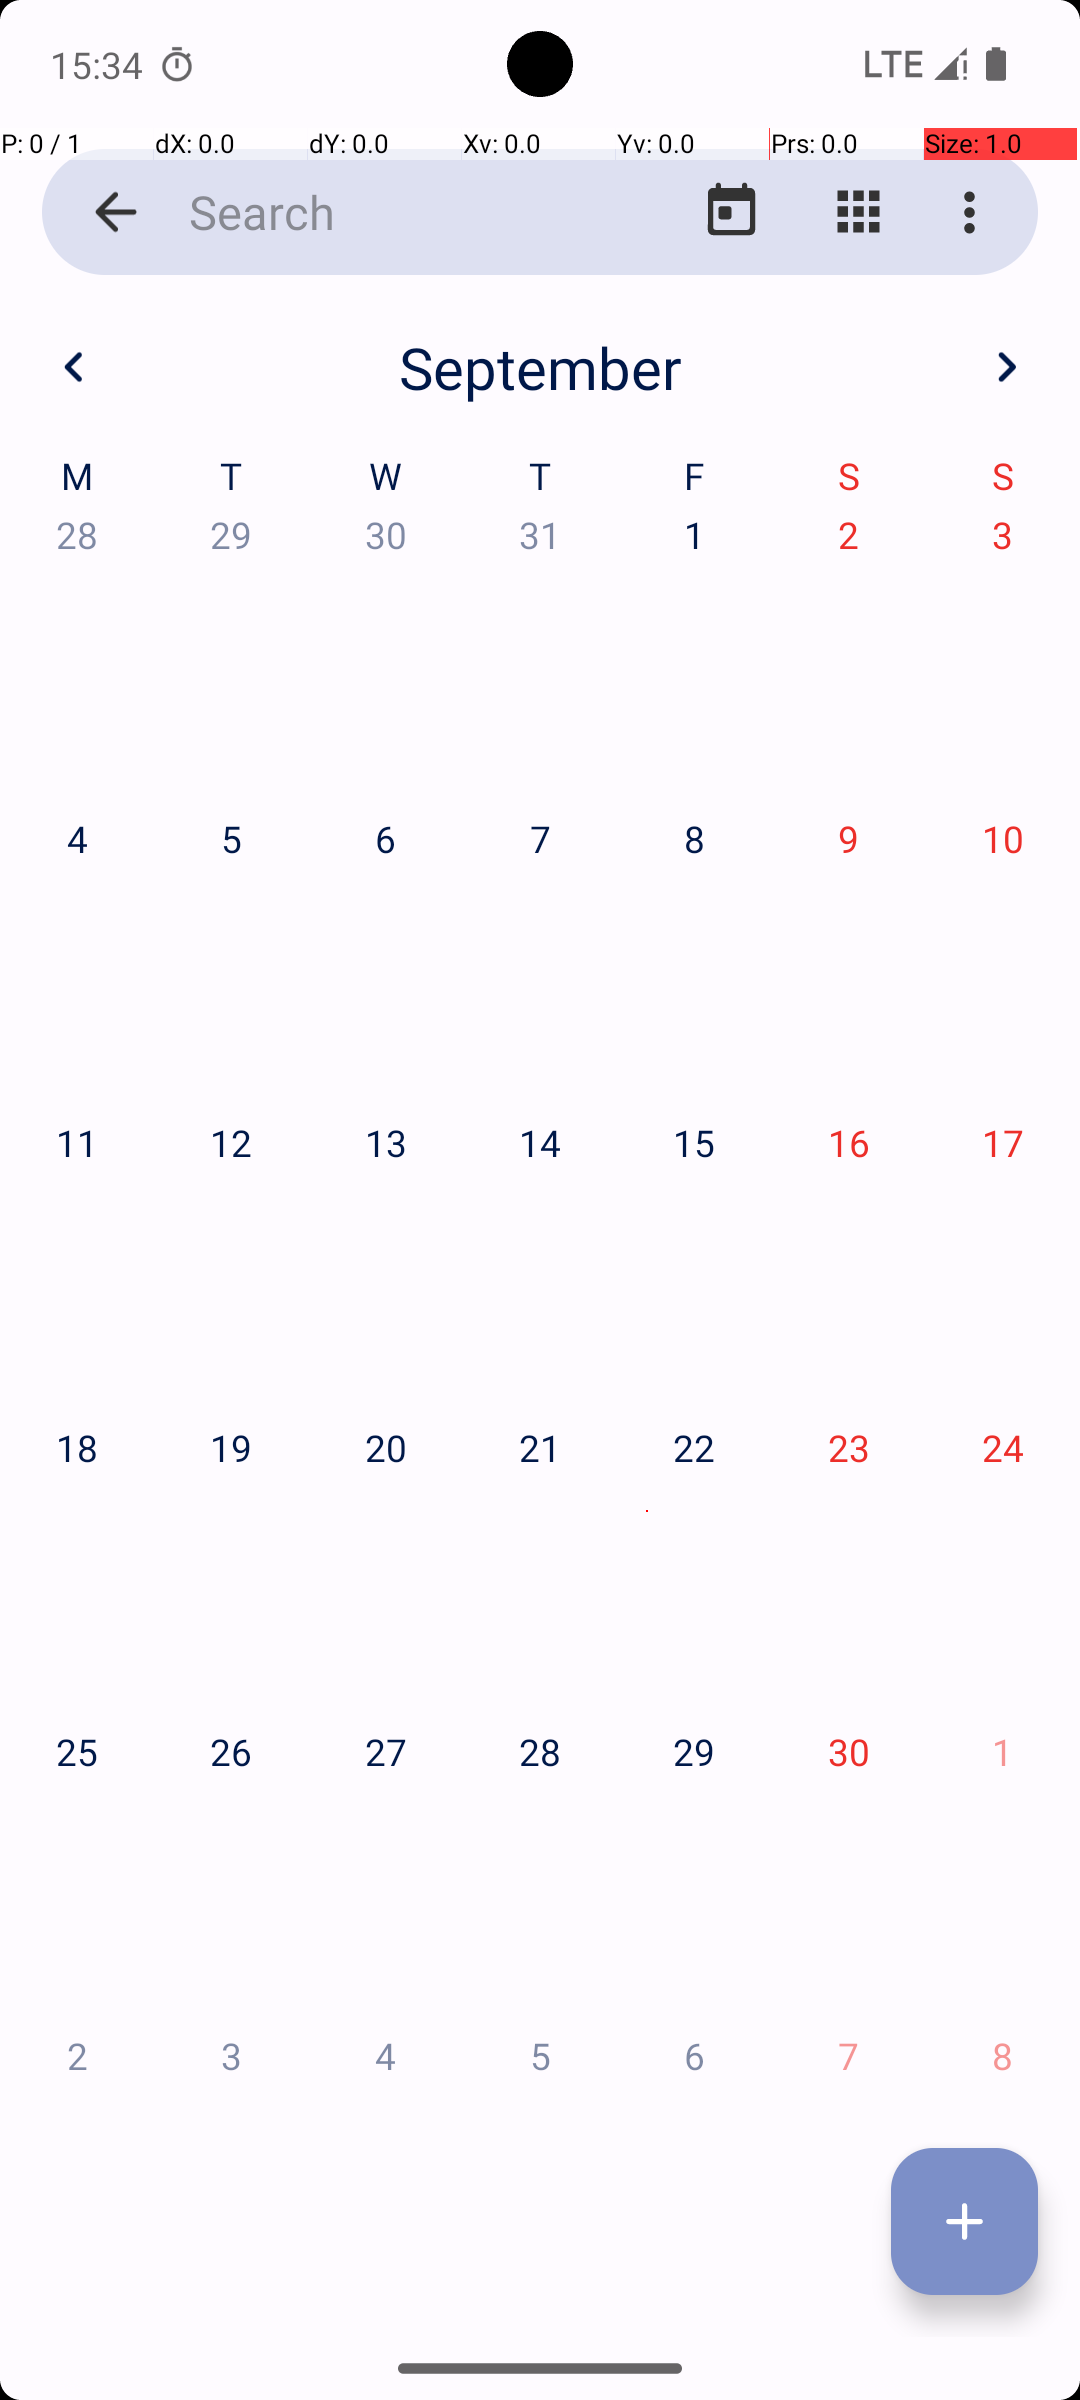  I want to click on JANUARY, so click(189, 490).